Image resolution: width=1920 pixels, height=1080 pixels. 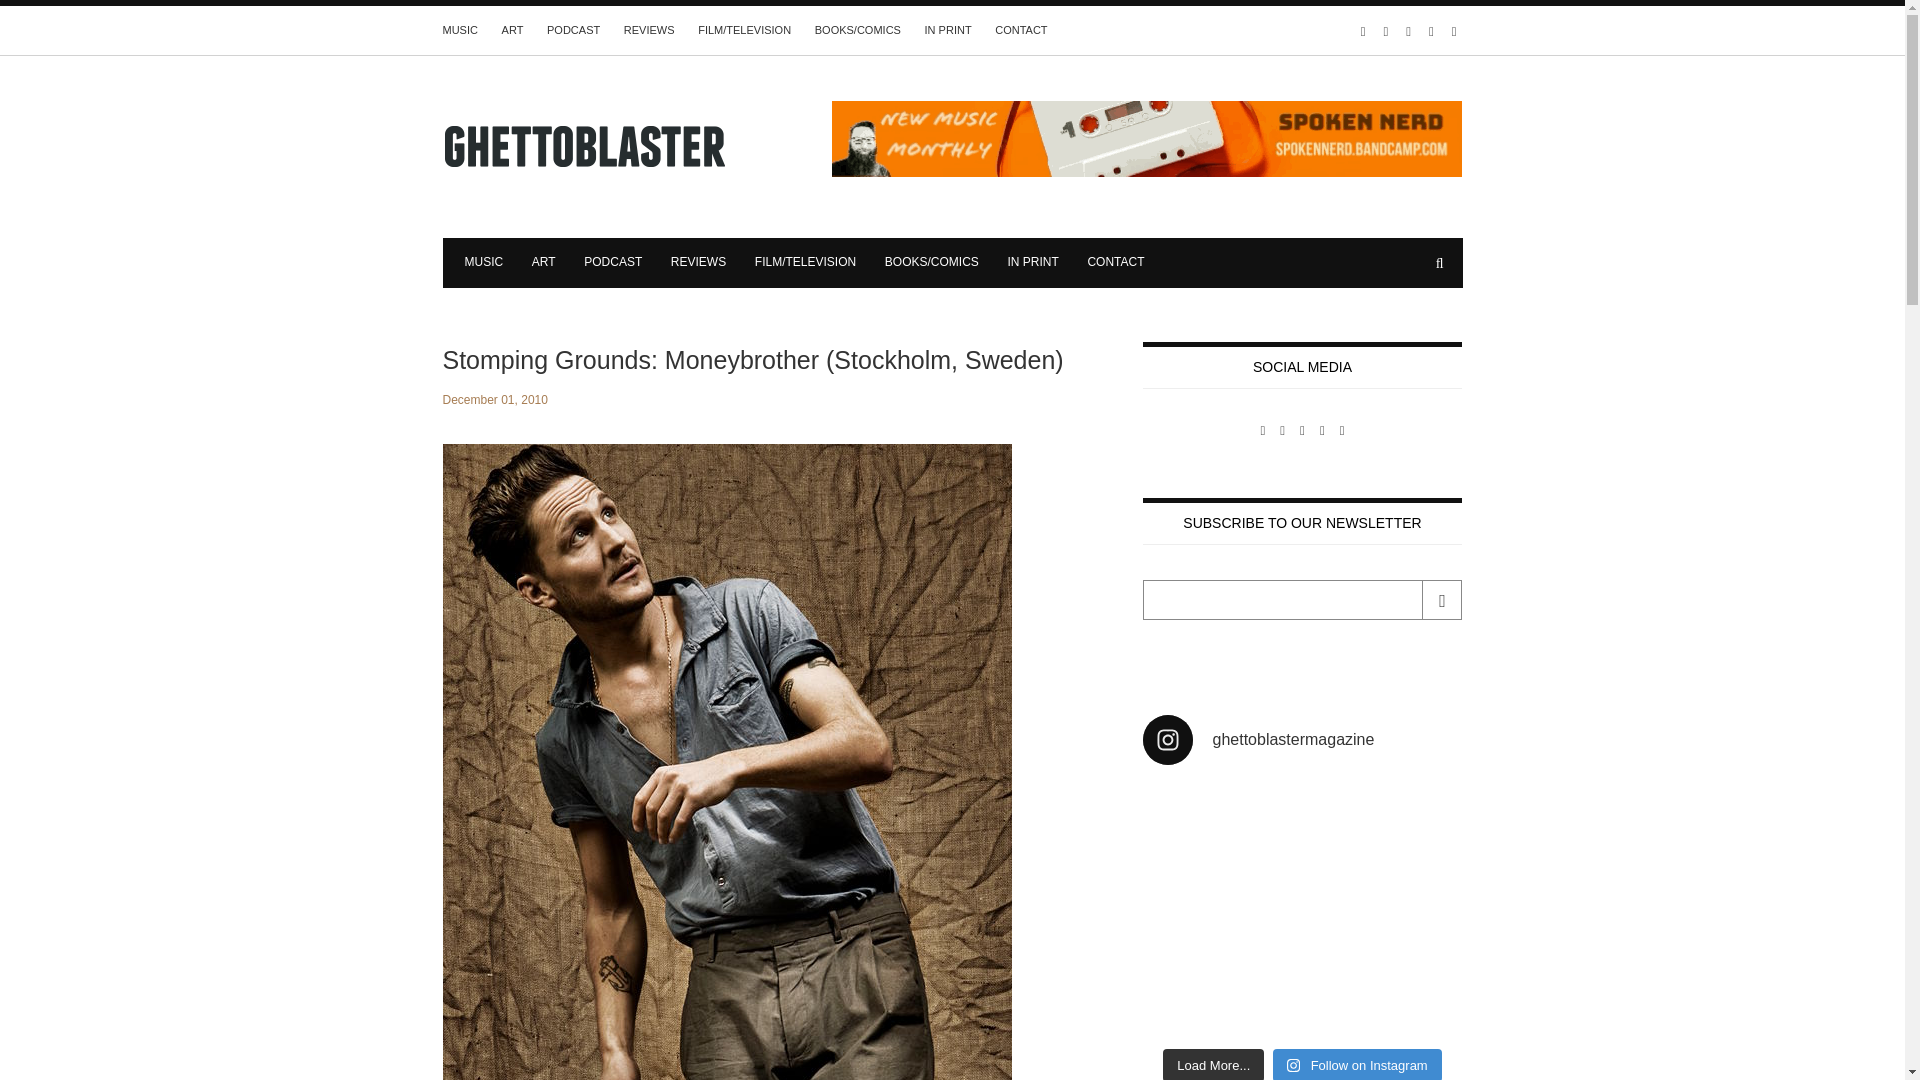 I want to click on Email, so click(x=1302, y=599).